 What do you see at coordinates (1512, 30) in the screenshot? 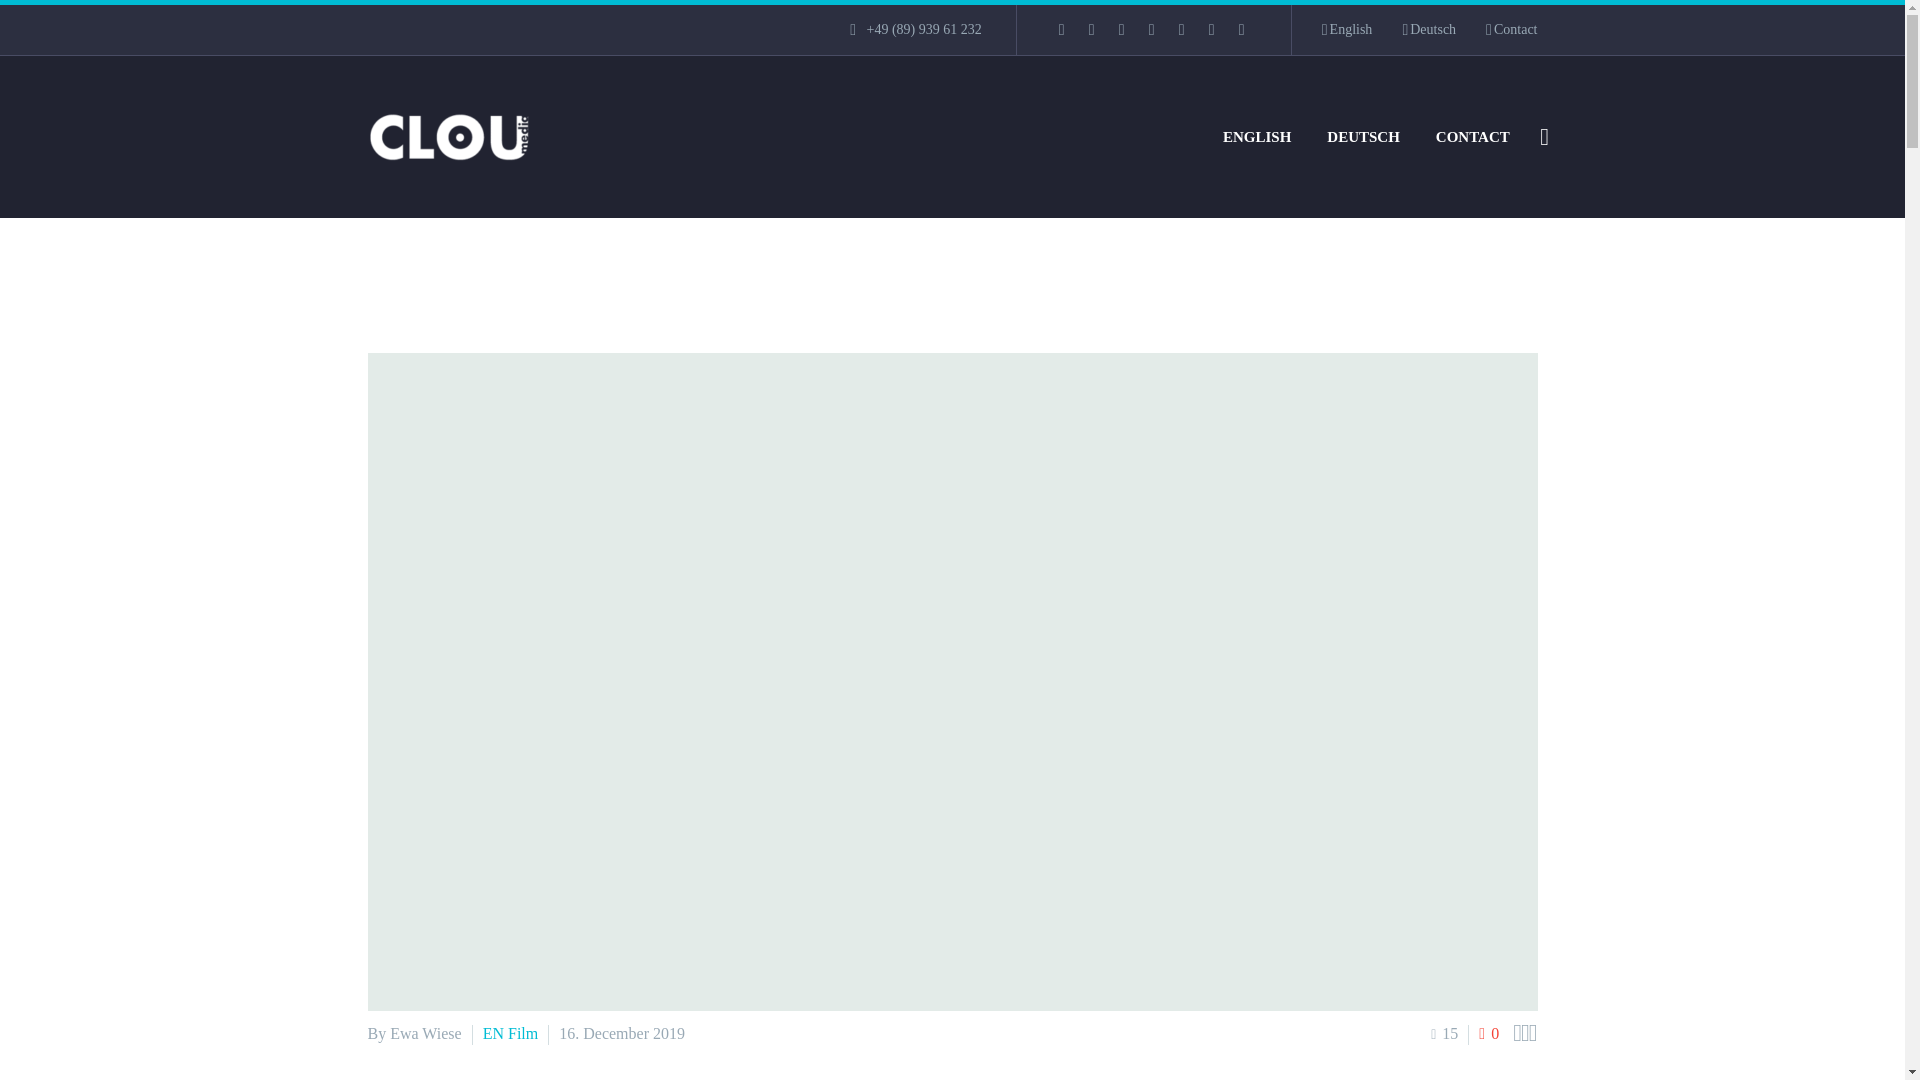
I see `Contact` at bounding box center [1512, 30].